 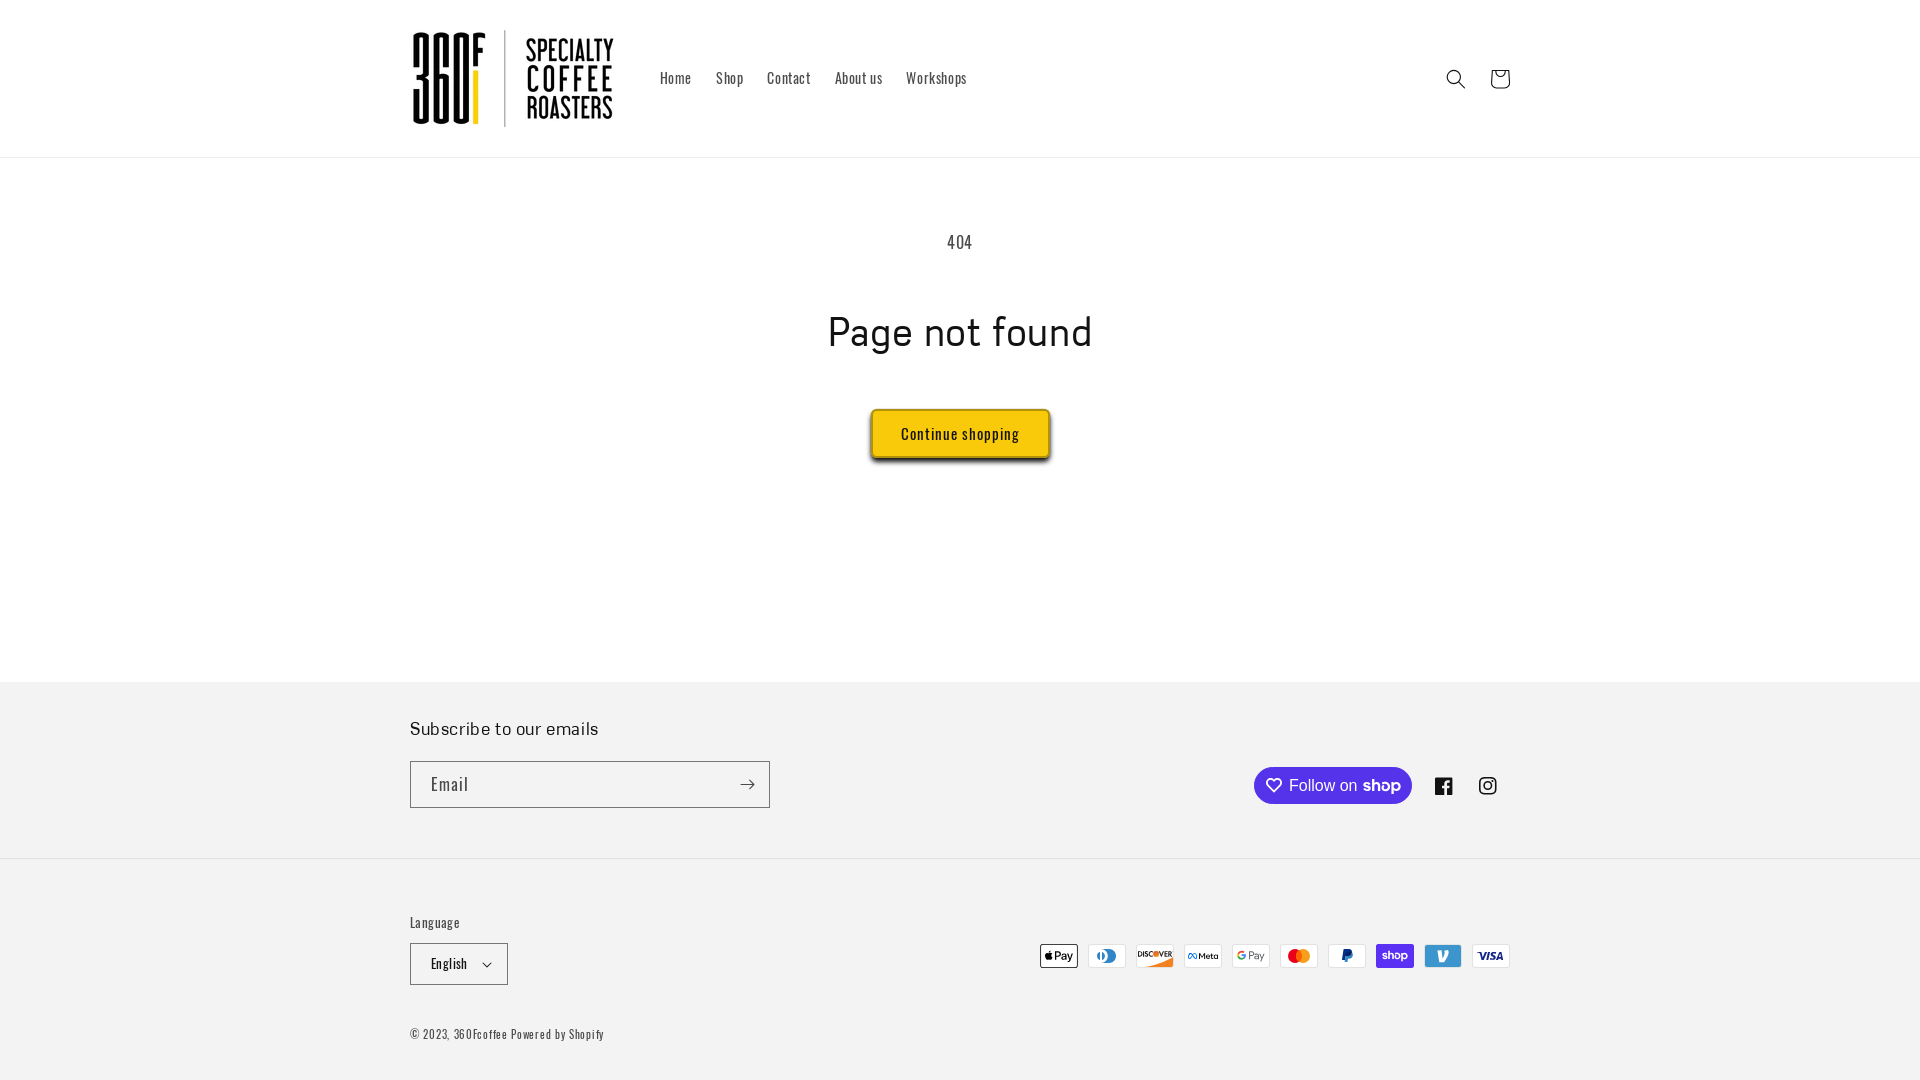 What do you see at coordinates (936, 78) in the screenshot?
I see `Workshops` at bounding box center [936, 78].